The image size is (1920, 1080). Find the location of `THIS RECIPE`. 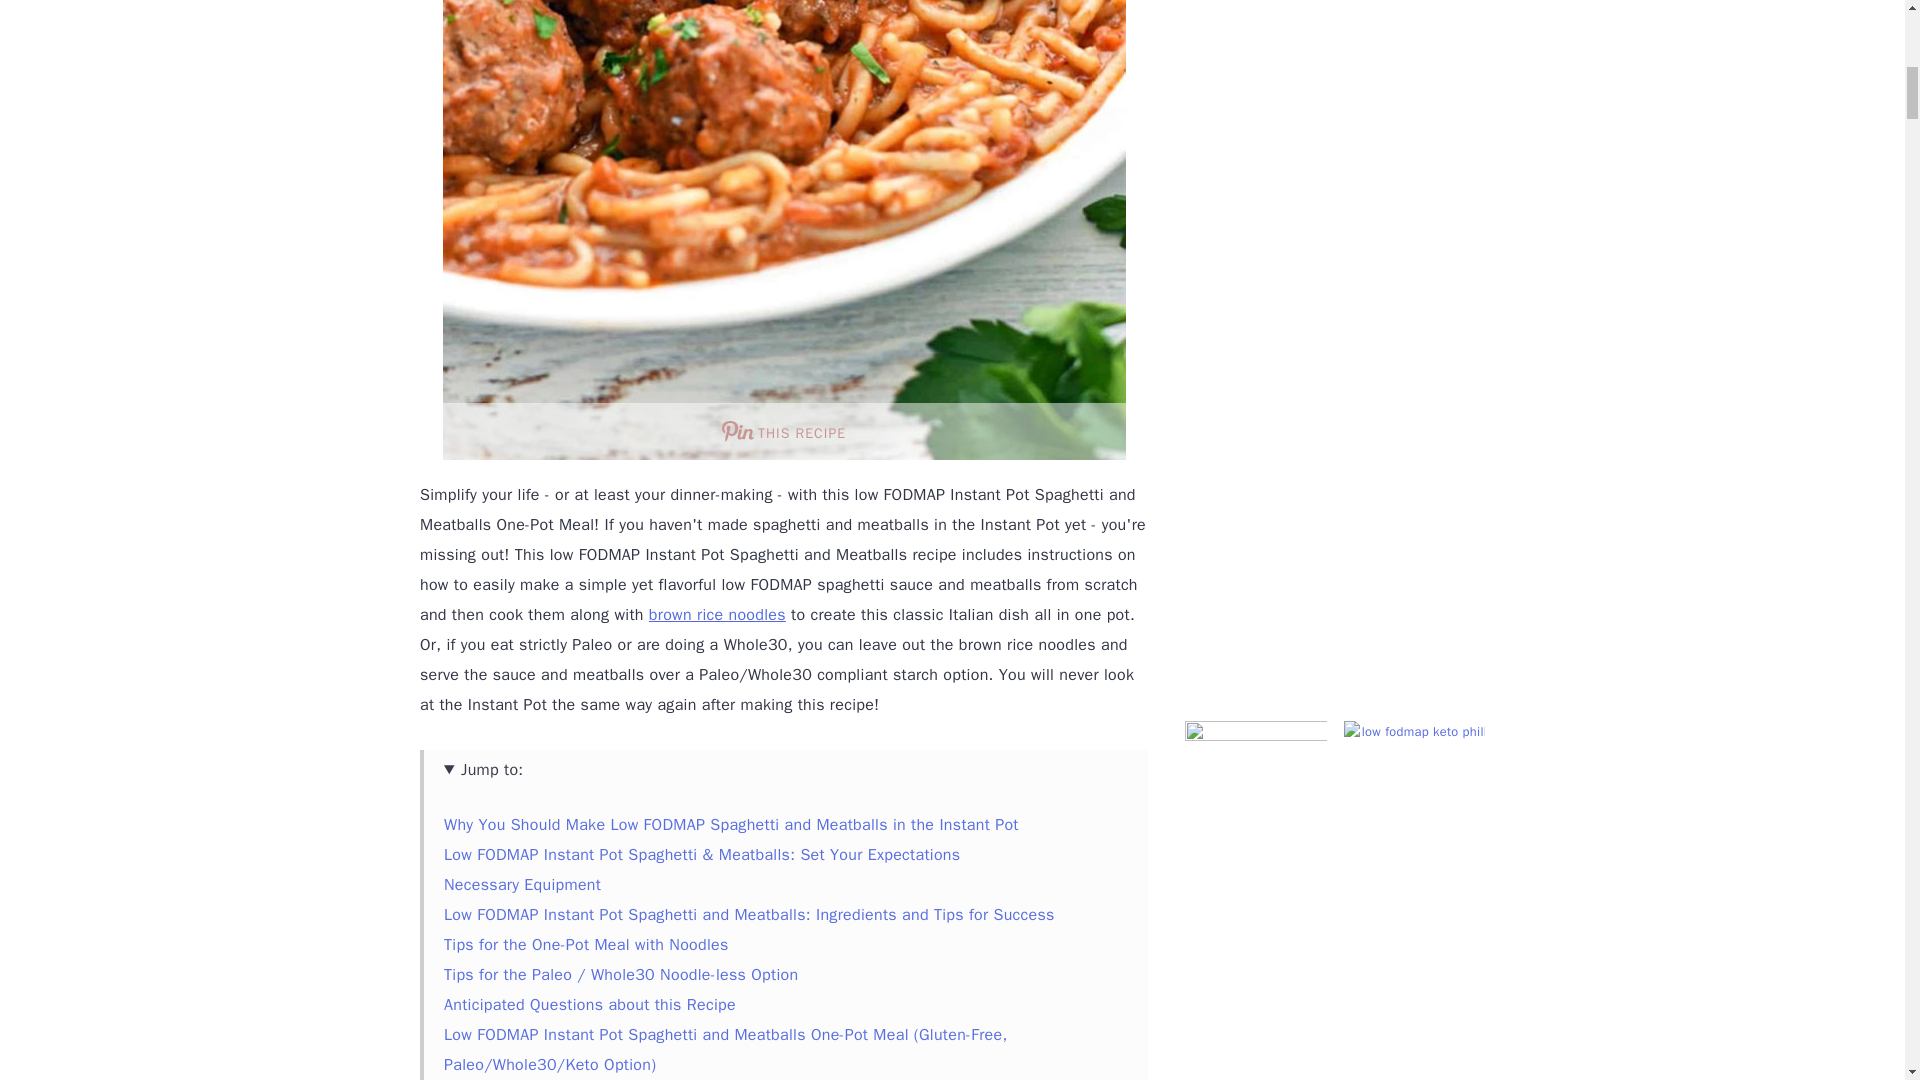

THIS RECIPE is located at coordinates (783, 431).